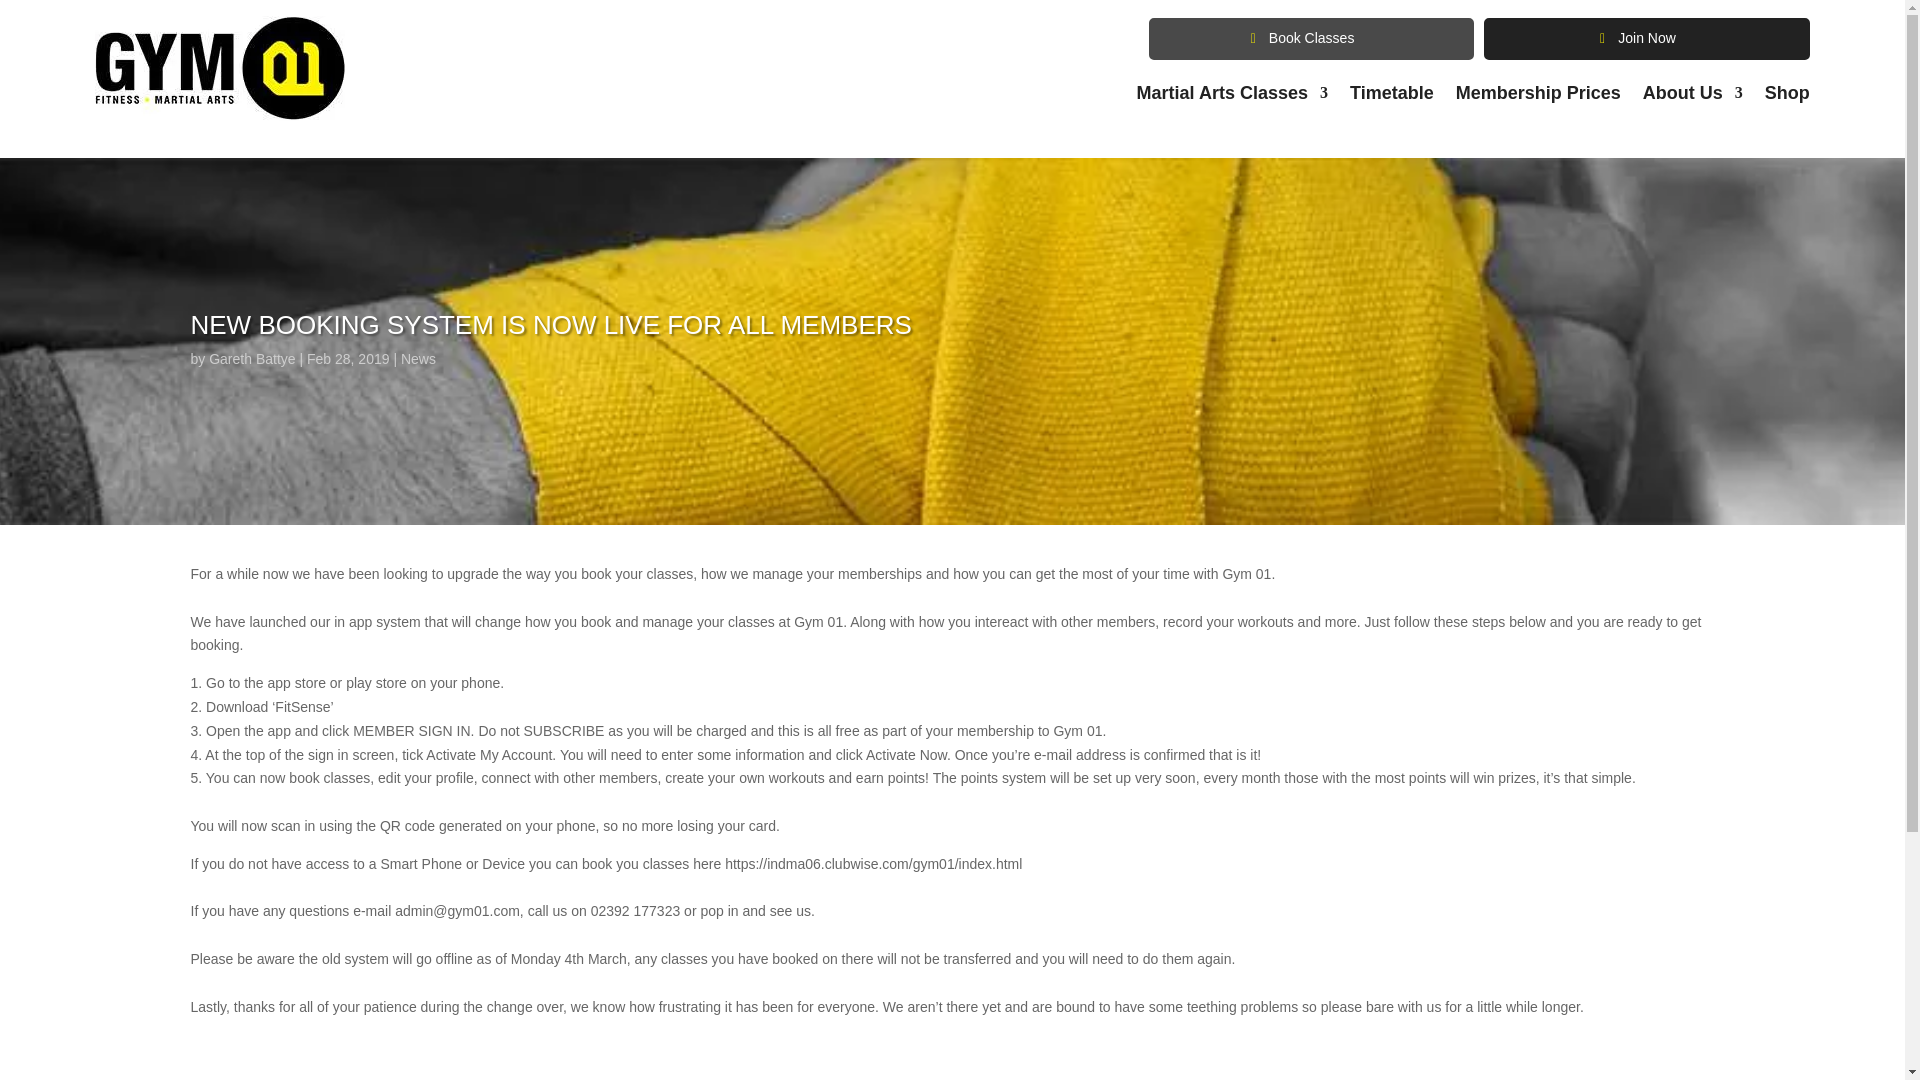  What do you see at coordinates (252, 359) in the screenshot?
I see `Posts by Gareth Battye` at bounding box center [252, 359].